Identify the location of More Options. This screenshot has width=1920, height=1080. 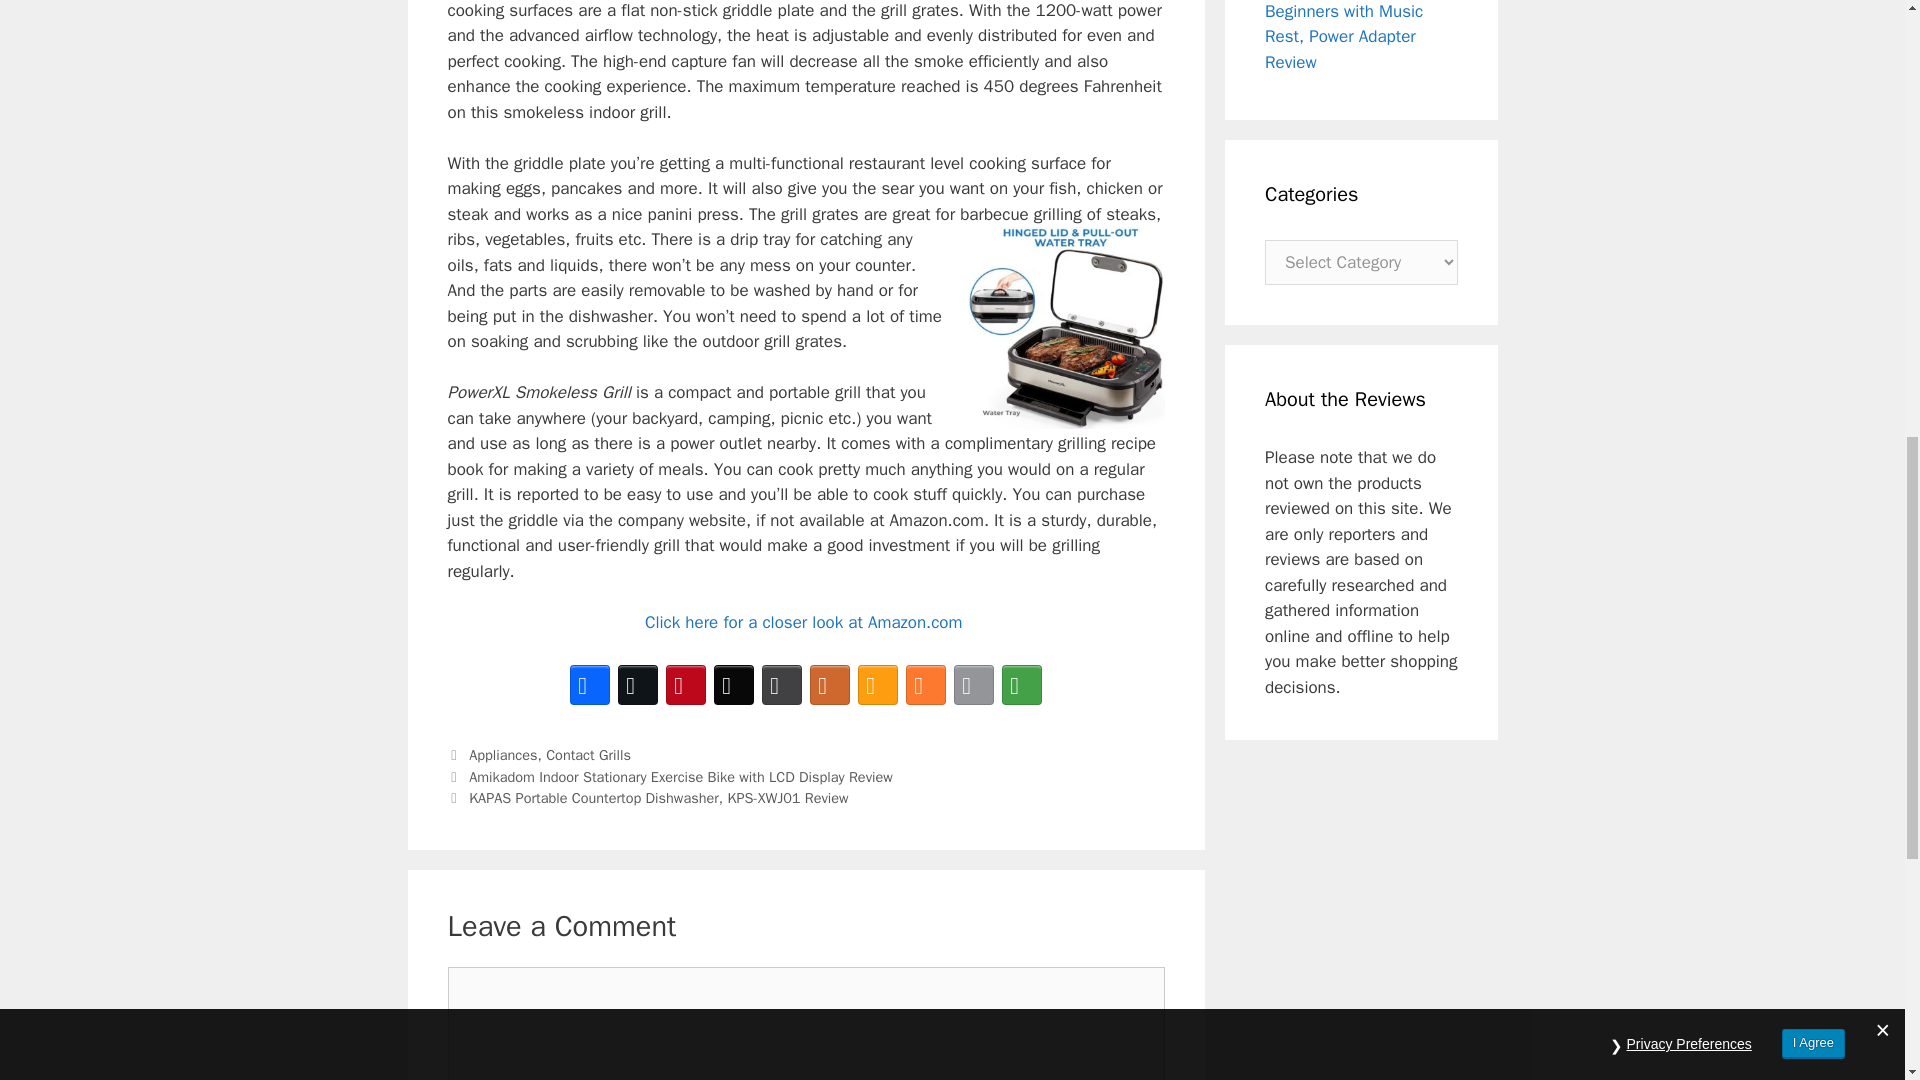
(1022, 684).